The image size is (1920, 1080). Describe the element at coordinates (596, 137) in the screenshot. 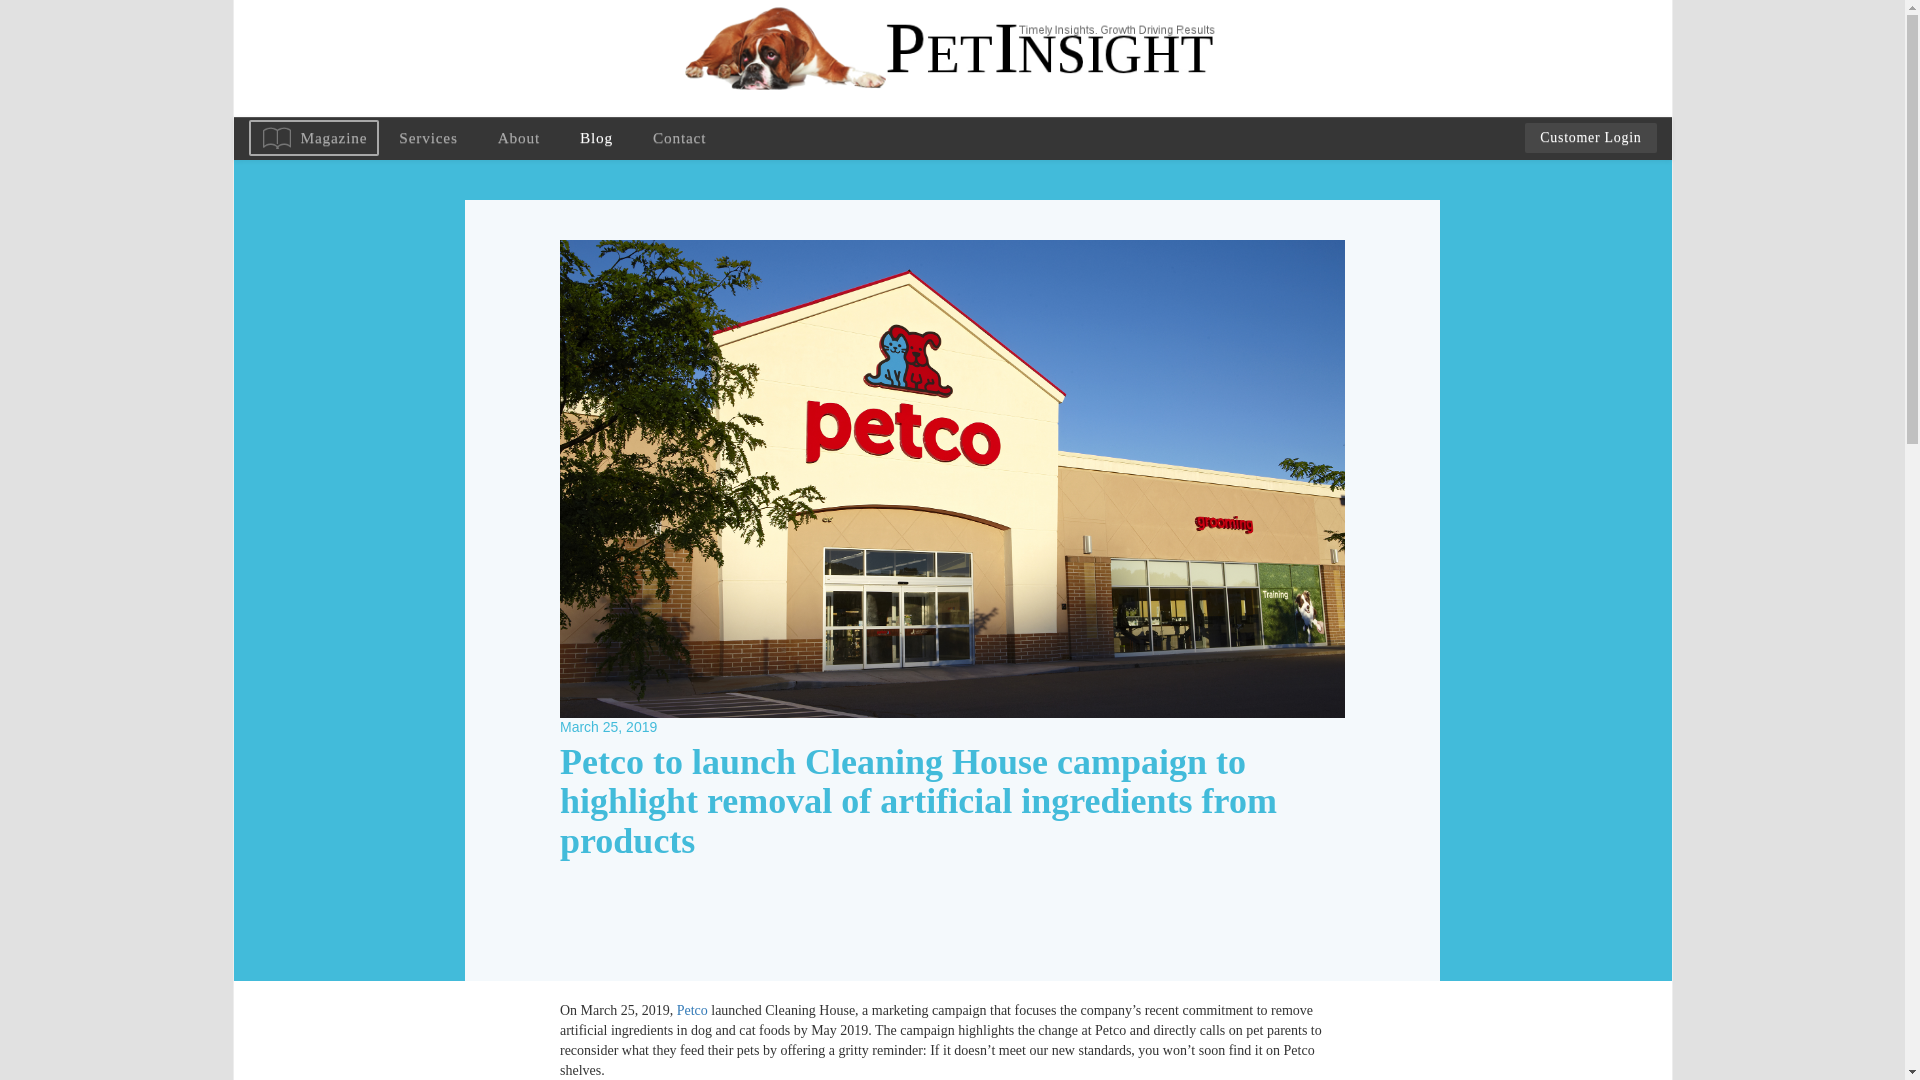

I see `Blog` at that location.